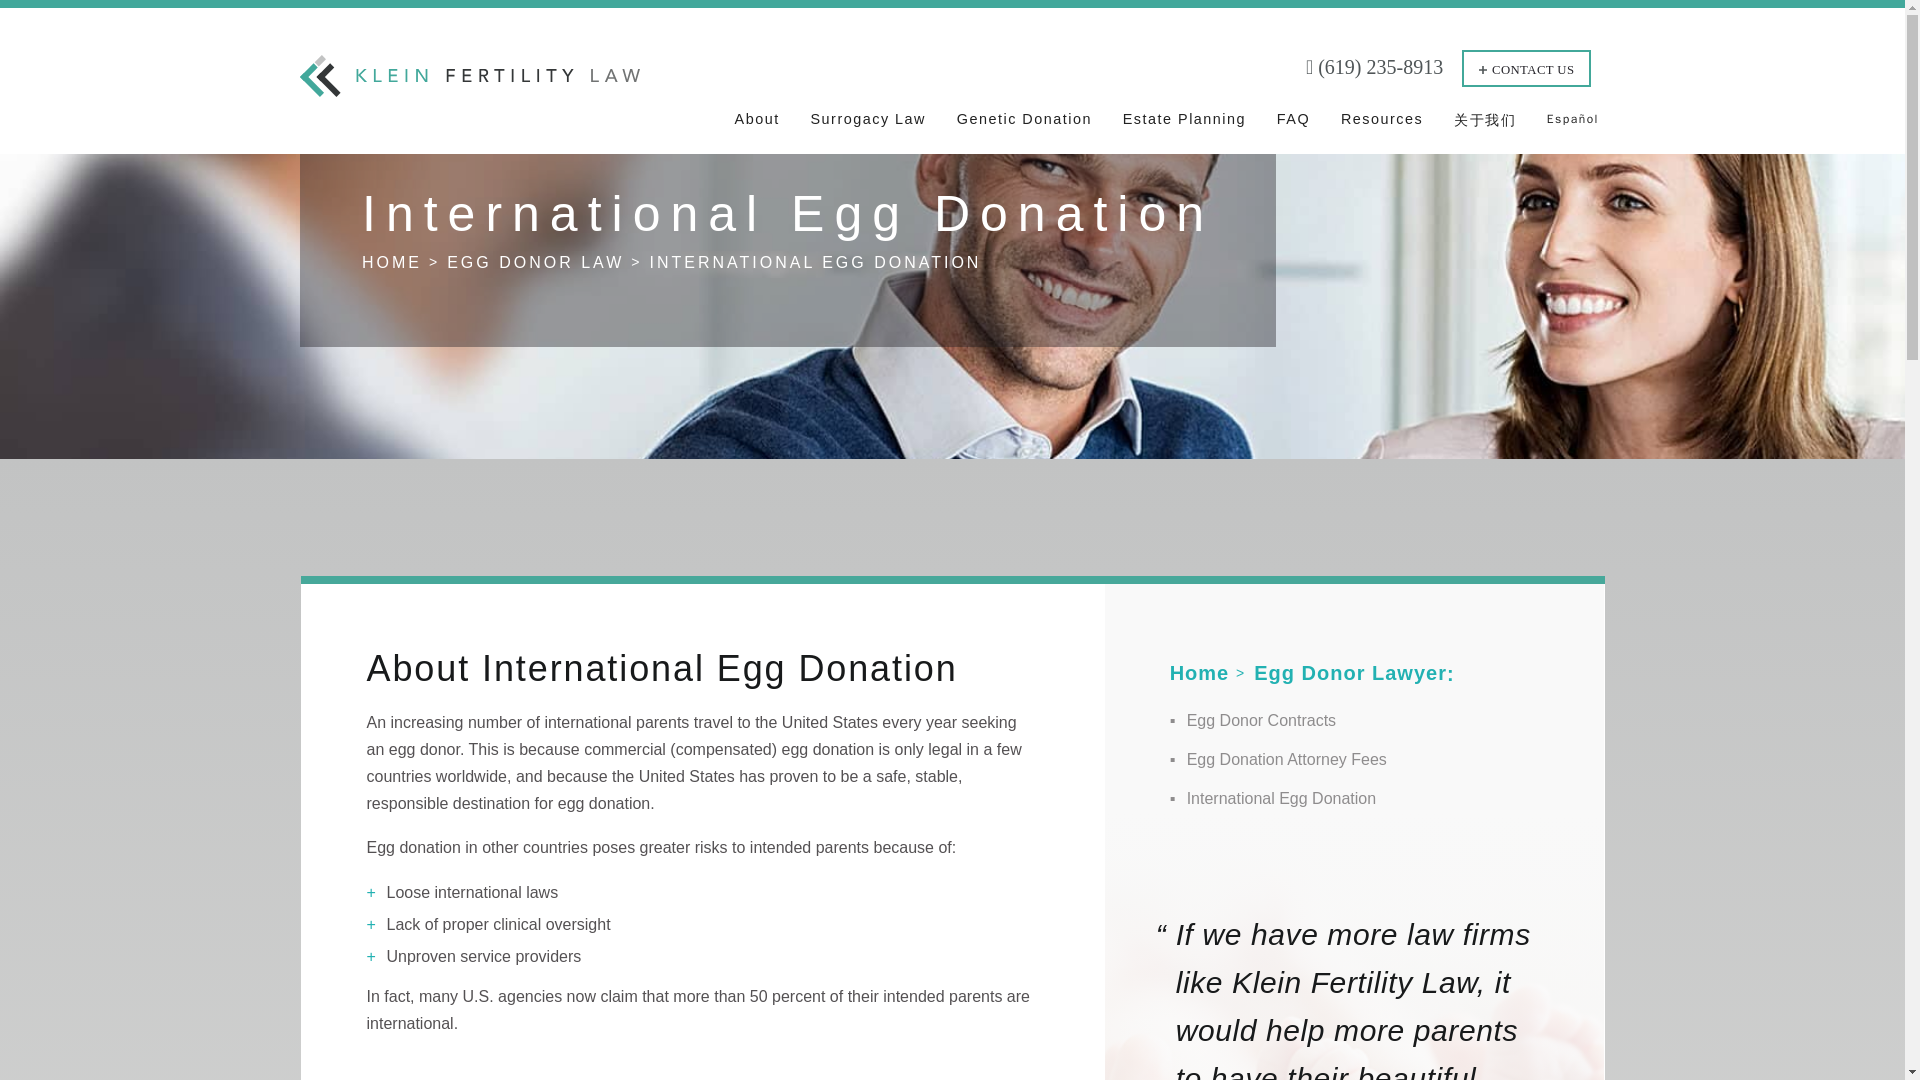 The width and height of the screenshot is (1920, 1080). I want to click on Genetic Donation, so click(1024, 126).